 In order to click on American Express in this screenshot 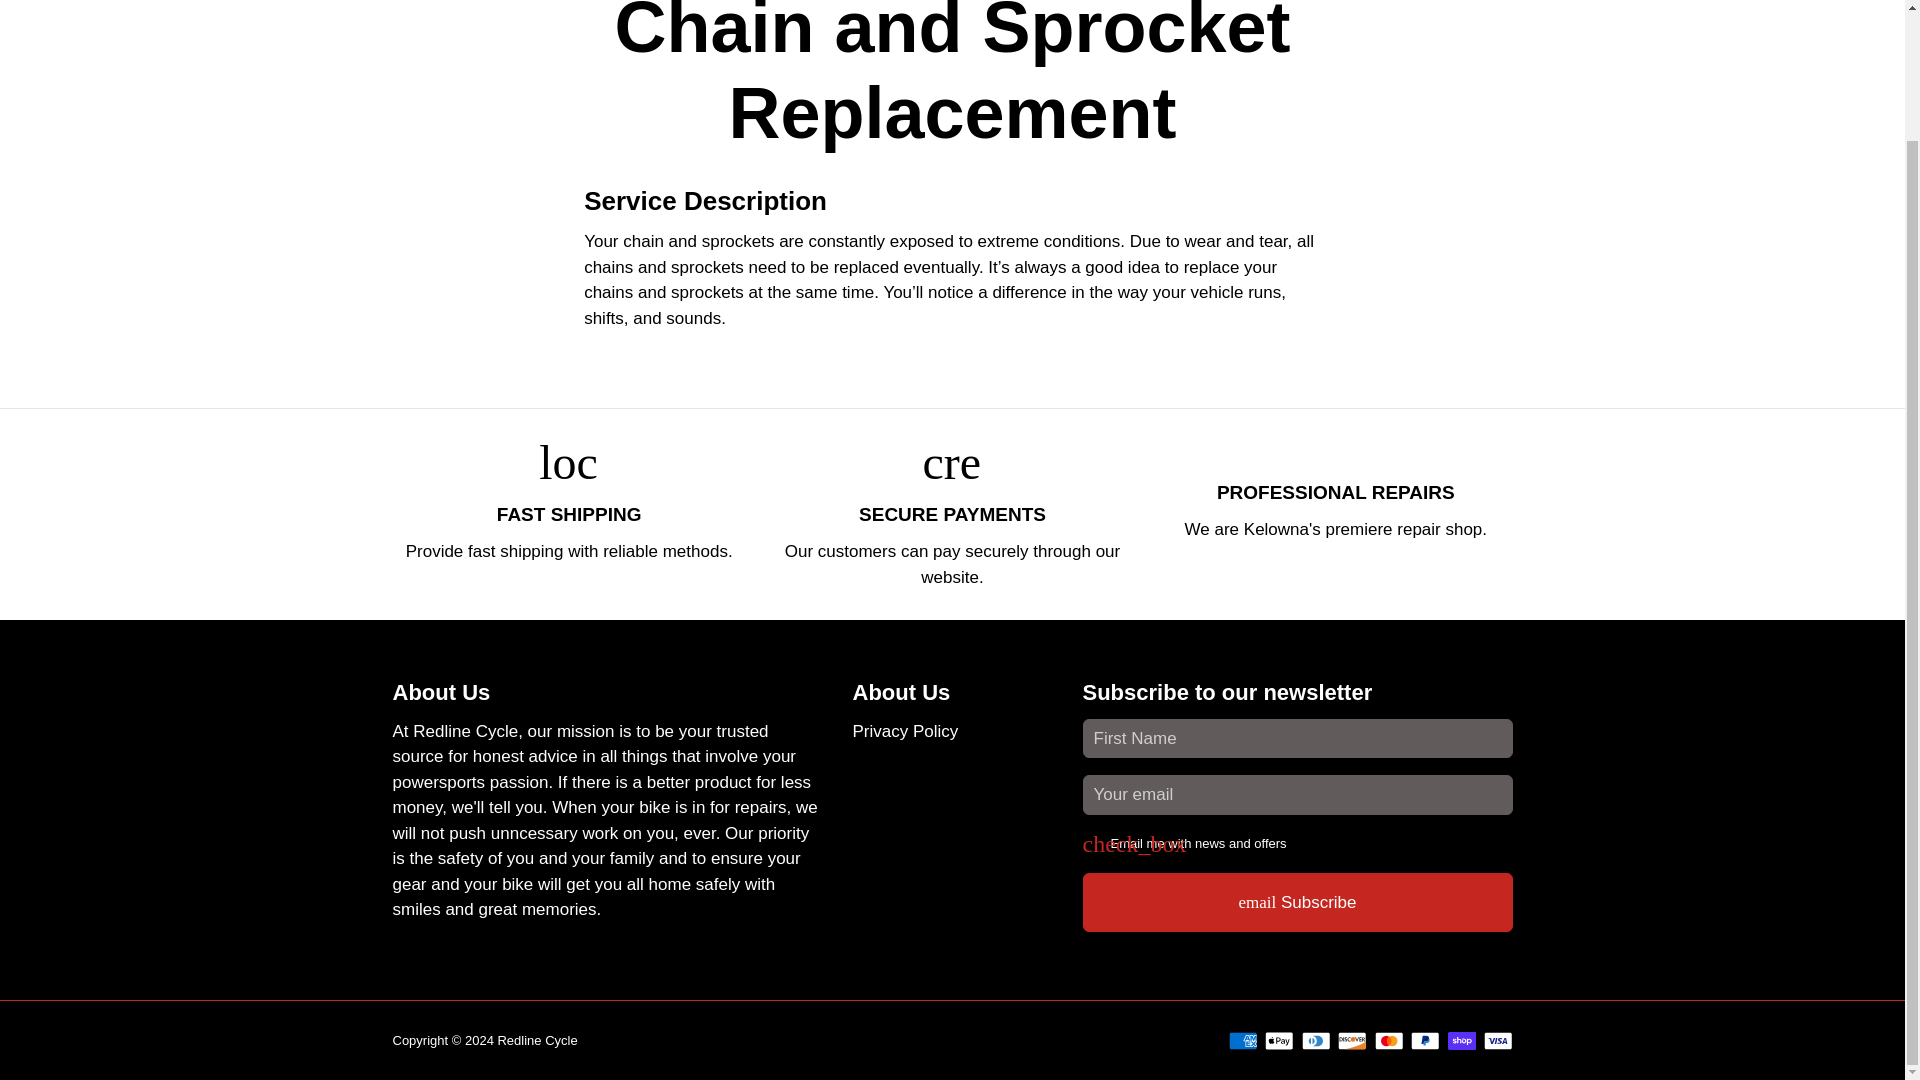, I will do `click(1242, 1040)`.